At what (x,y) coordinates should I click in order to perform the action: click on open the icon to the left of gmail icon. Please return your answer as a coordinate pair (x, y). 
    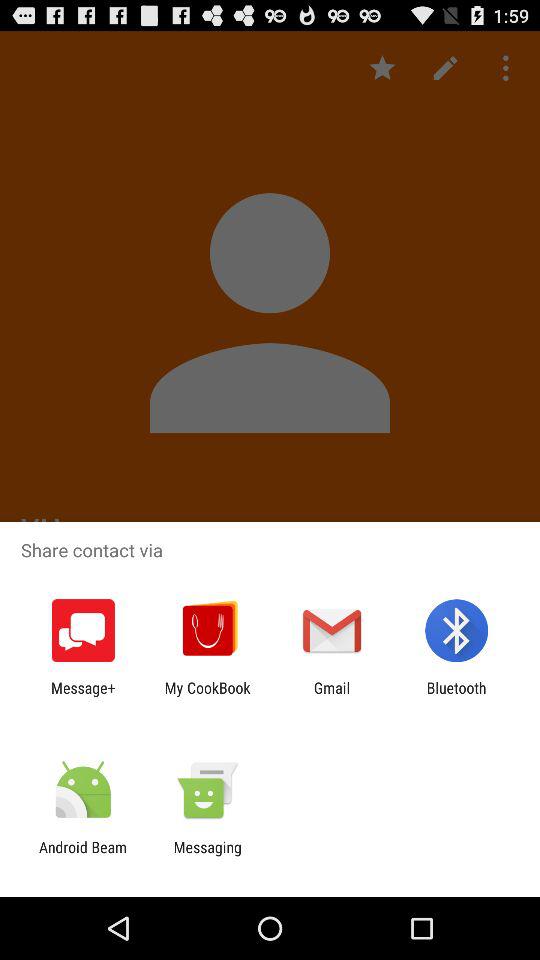
    Looking at the image, I should click on (207, 696).